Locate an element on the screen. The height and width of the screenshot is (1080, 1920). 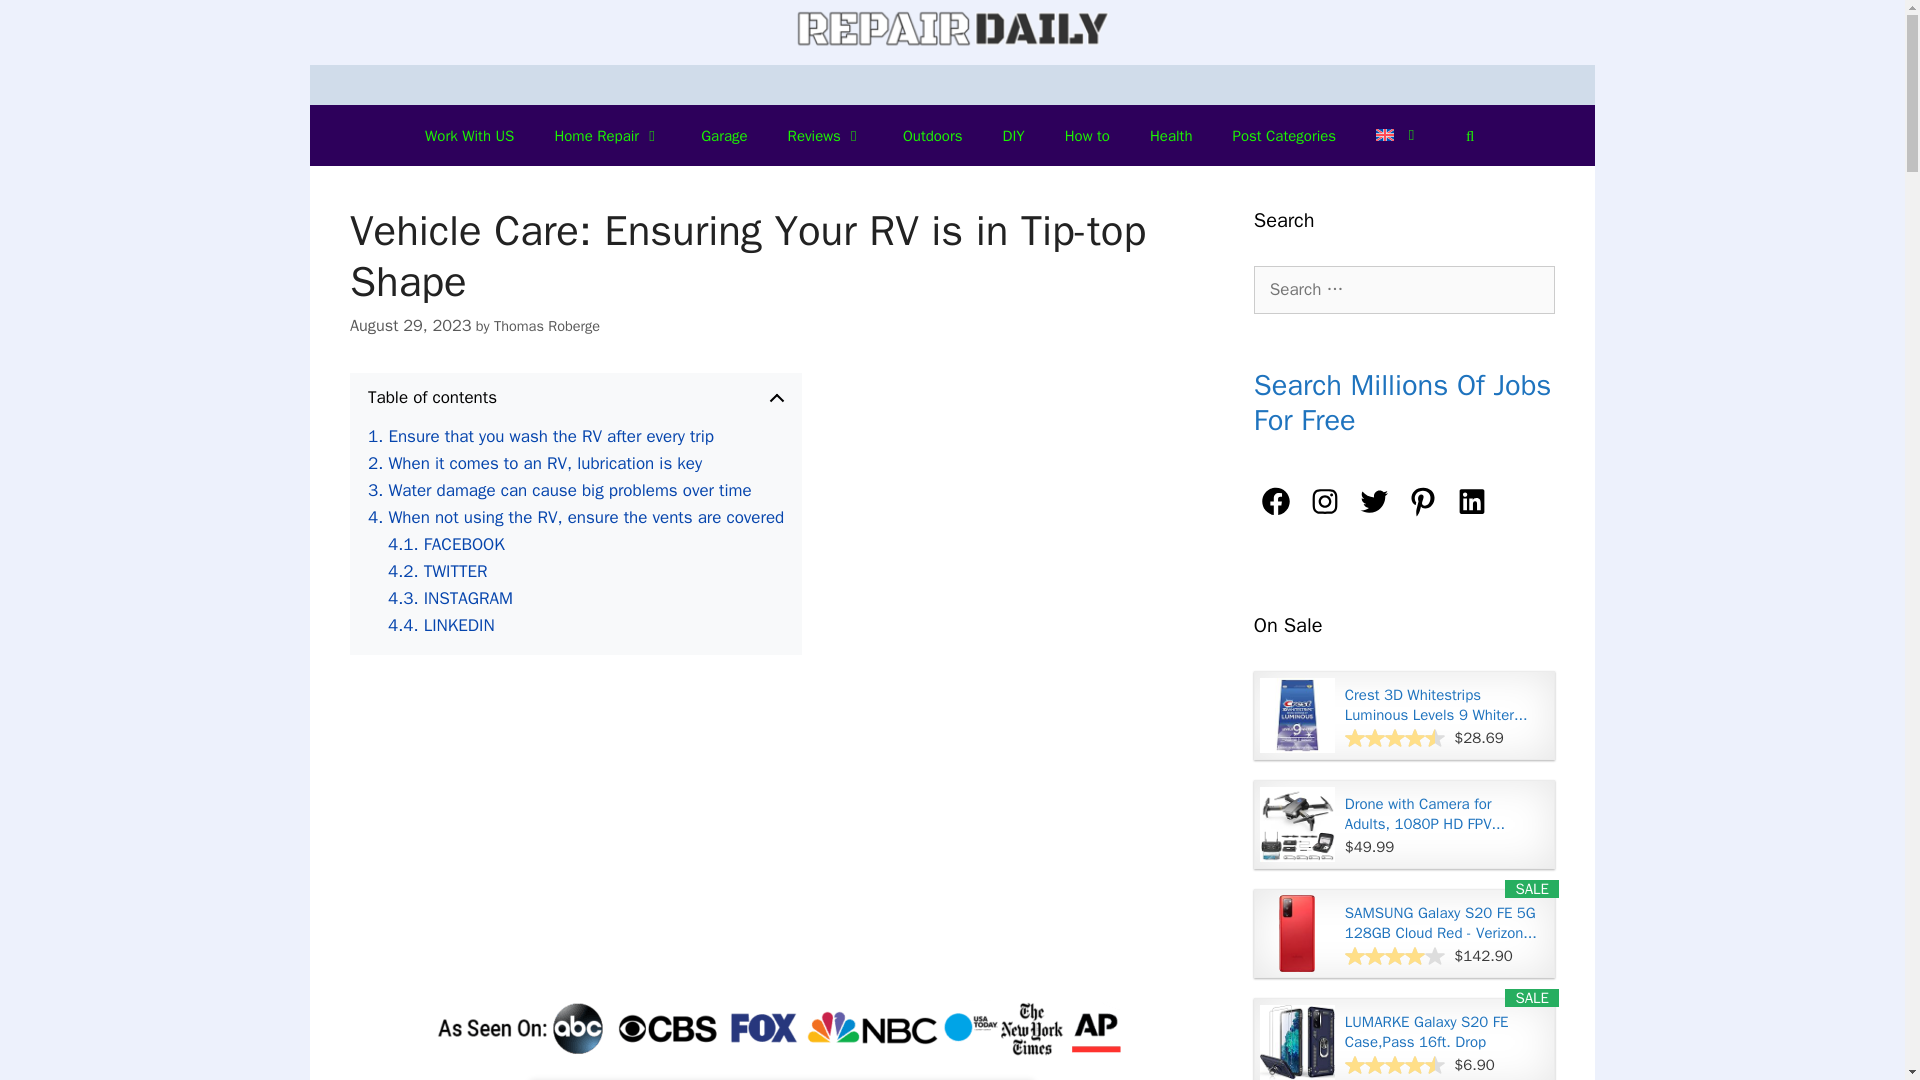
View all posts by Thomas Roberge is located at coordinates (546, 326).